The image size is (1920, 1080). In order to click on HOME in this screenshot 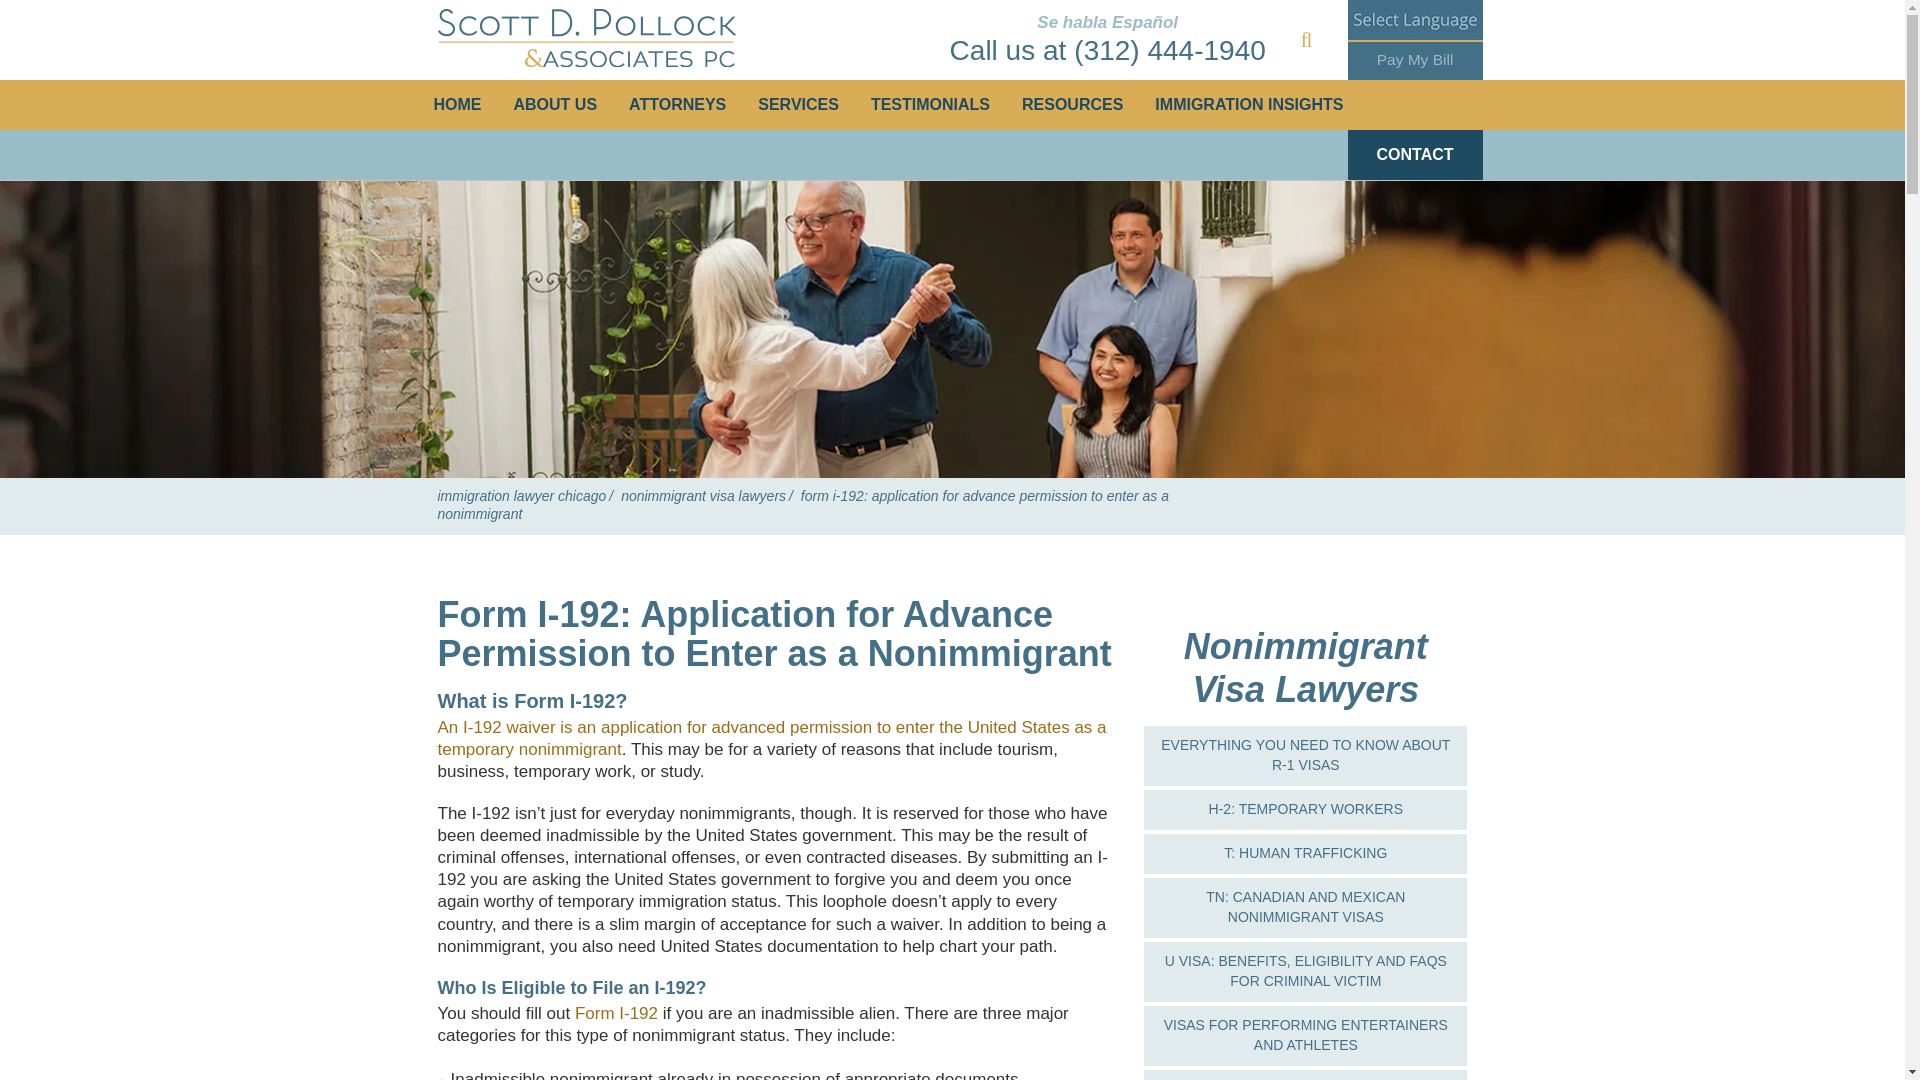, I will do `click(458, 104)`.